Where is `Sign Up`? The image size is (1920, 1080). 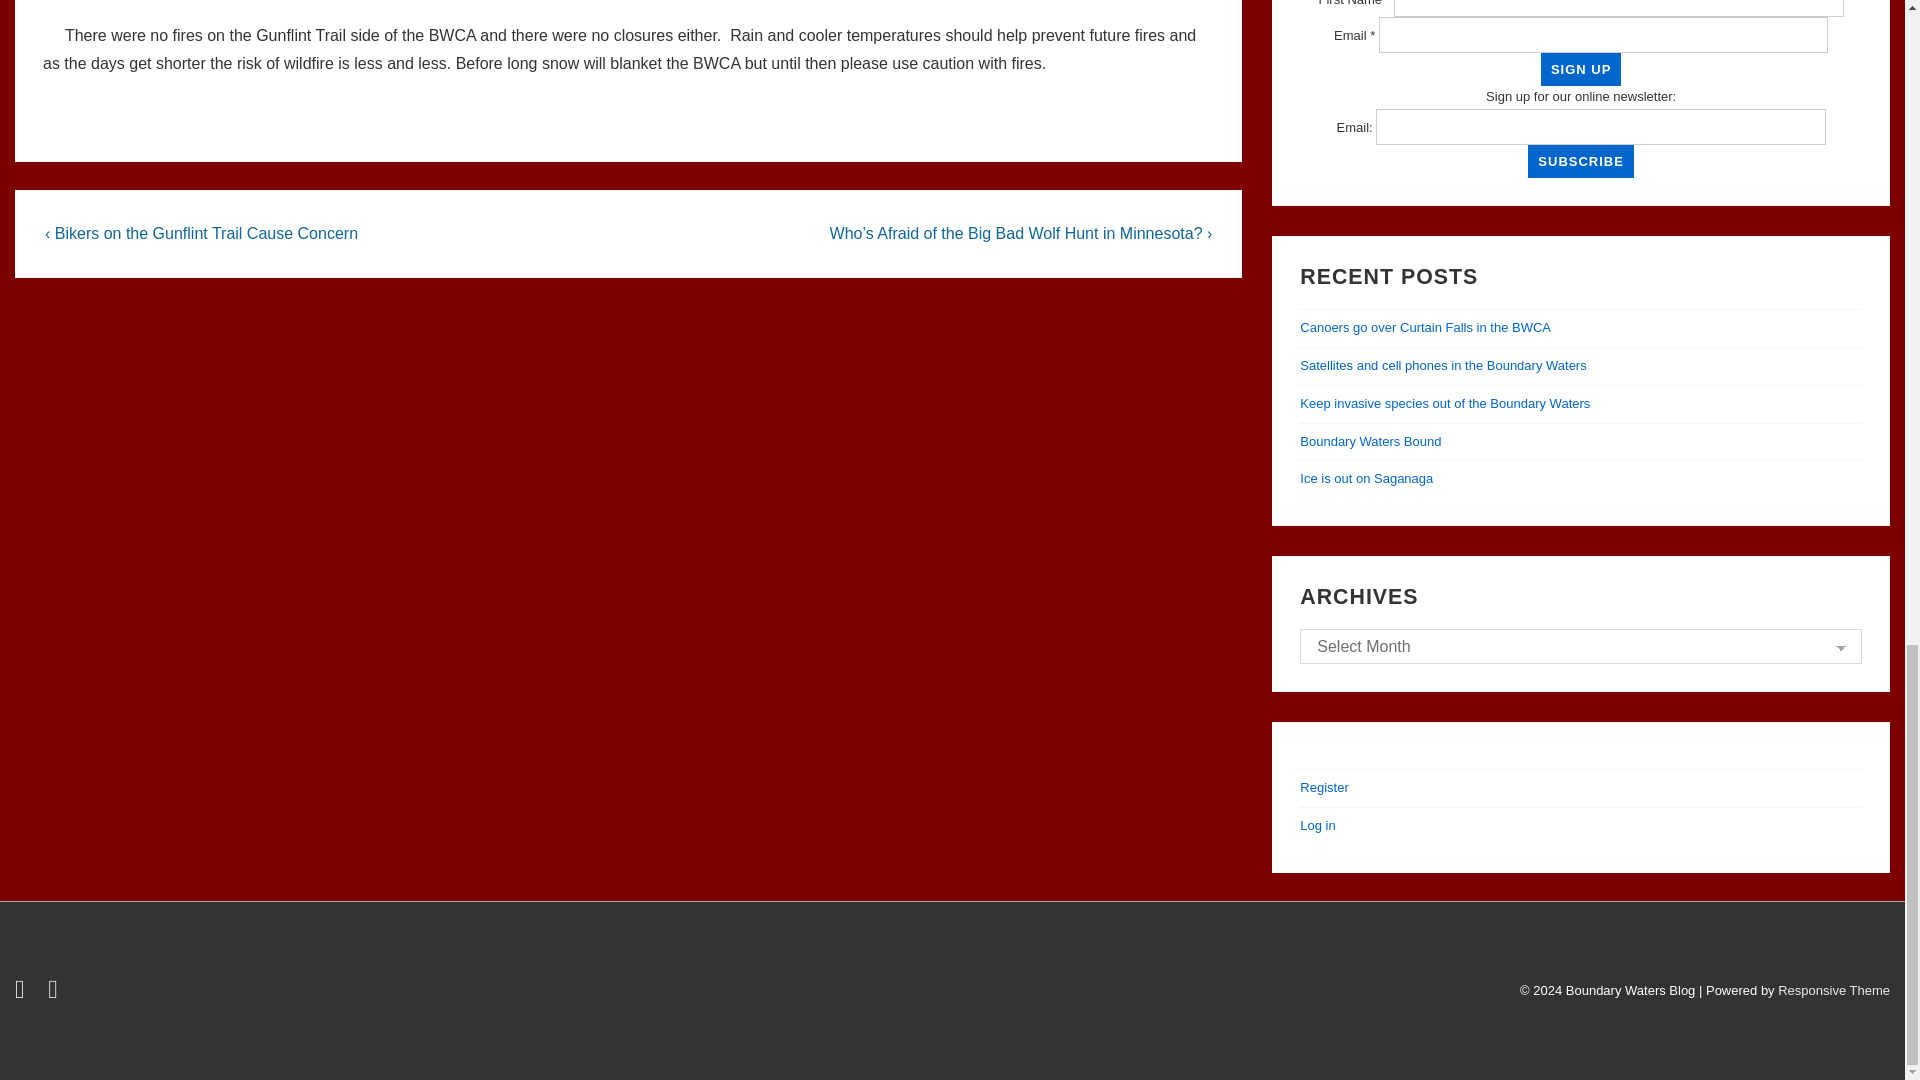 Sign Up is located at coordinates (1580, 69).